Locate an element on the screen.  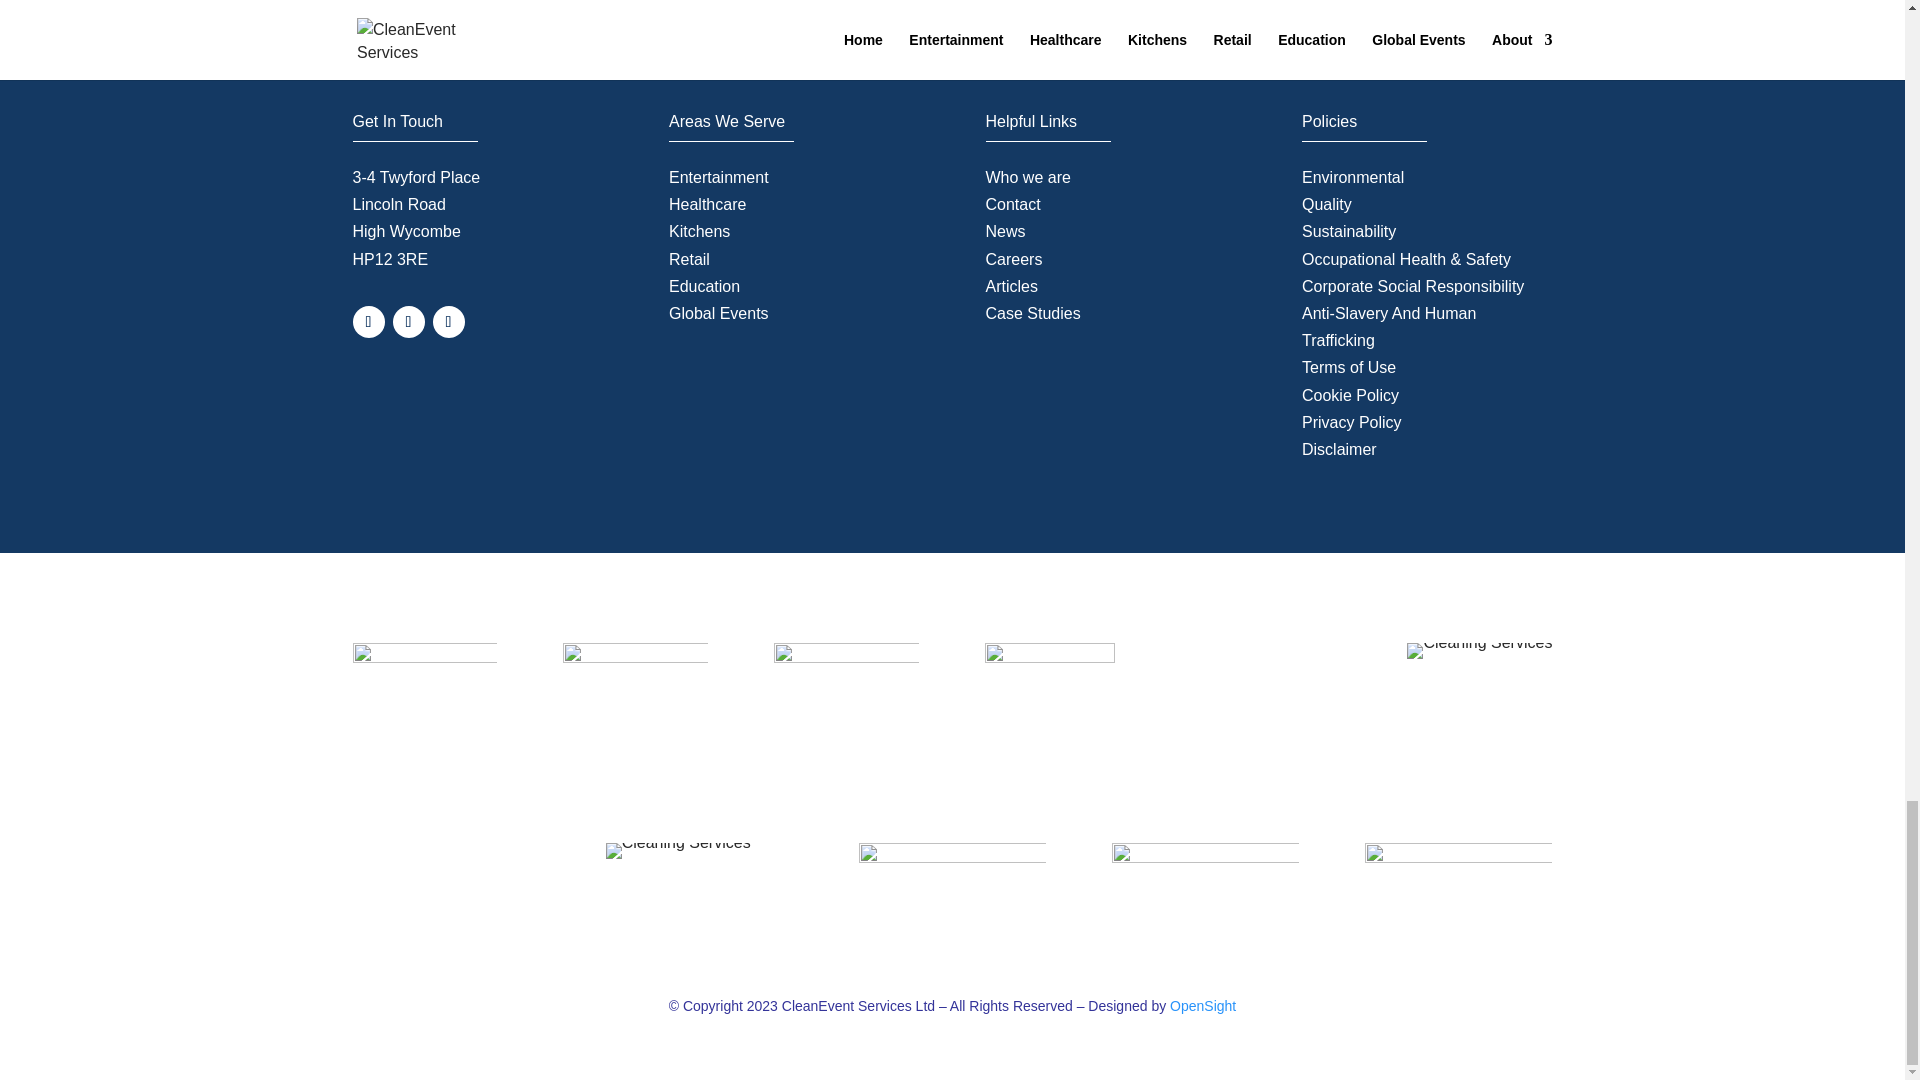
ISO45001 is located at coordinates (1205, 882).